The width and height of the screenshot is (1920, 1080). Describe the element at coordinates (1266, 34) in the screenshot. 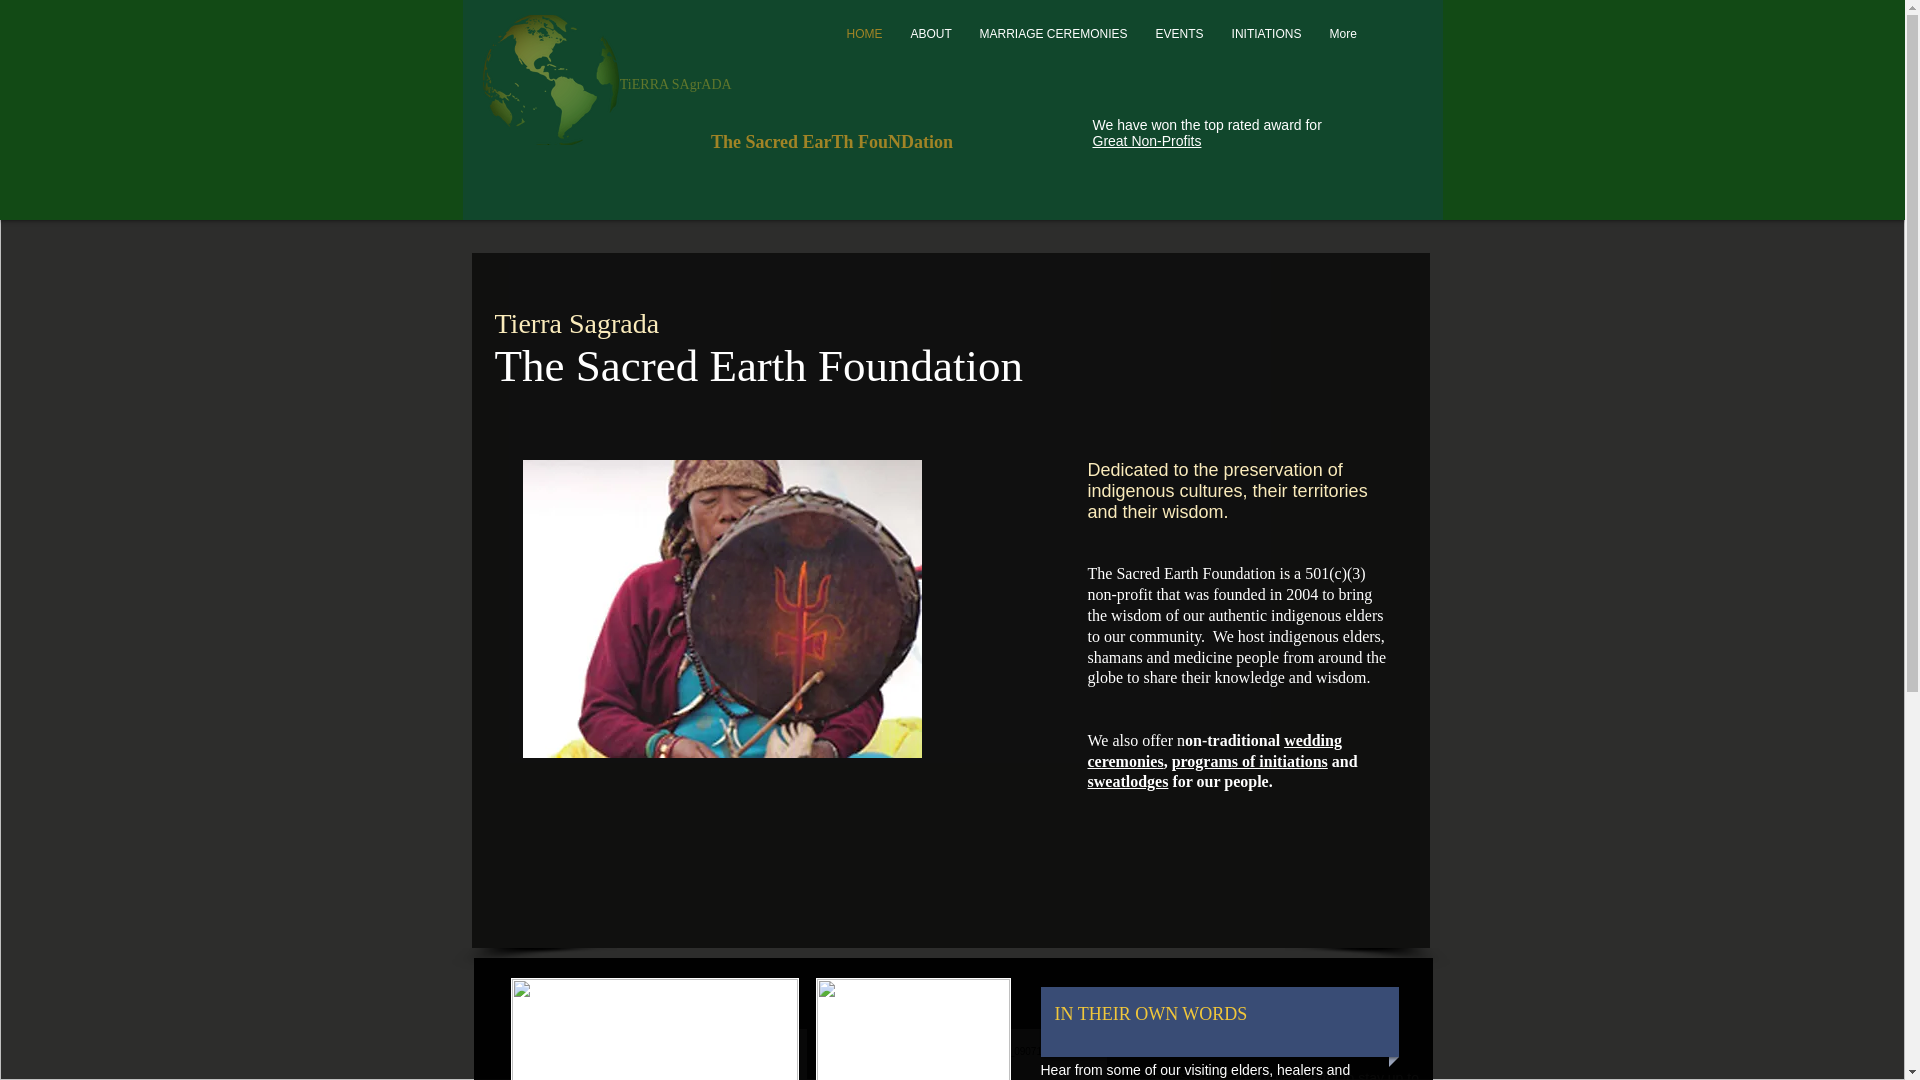

I see `INITIATIONS` at that location.